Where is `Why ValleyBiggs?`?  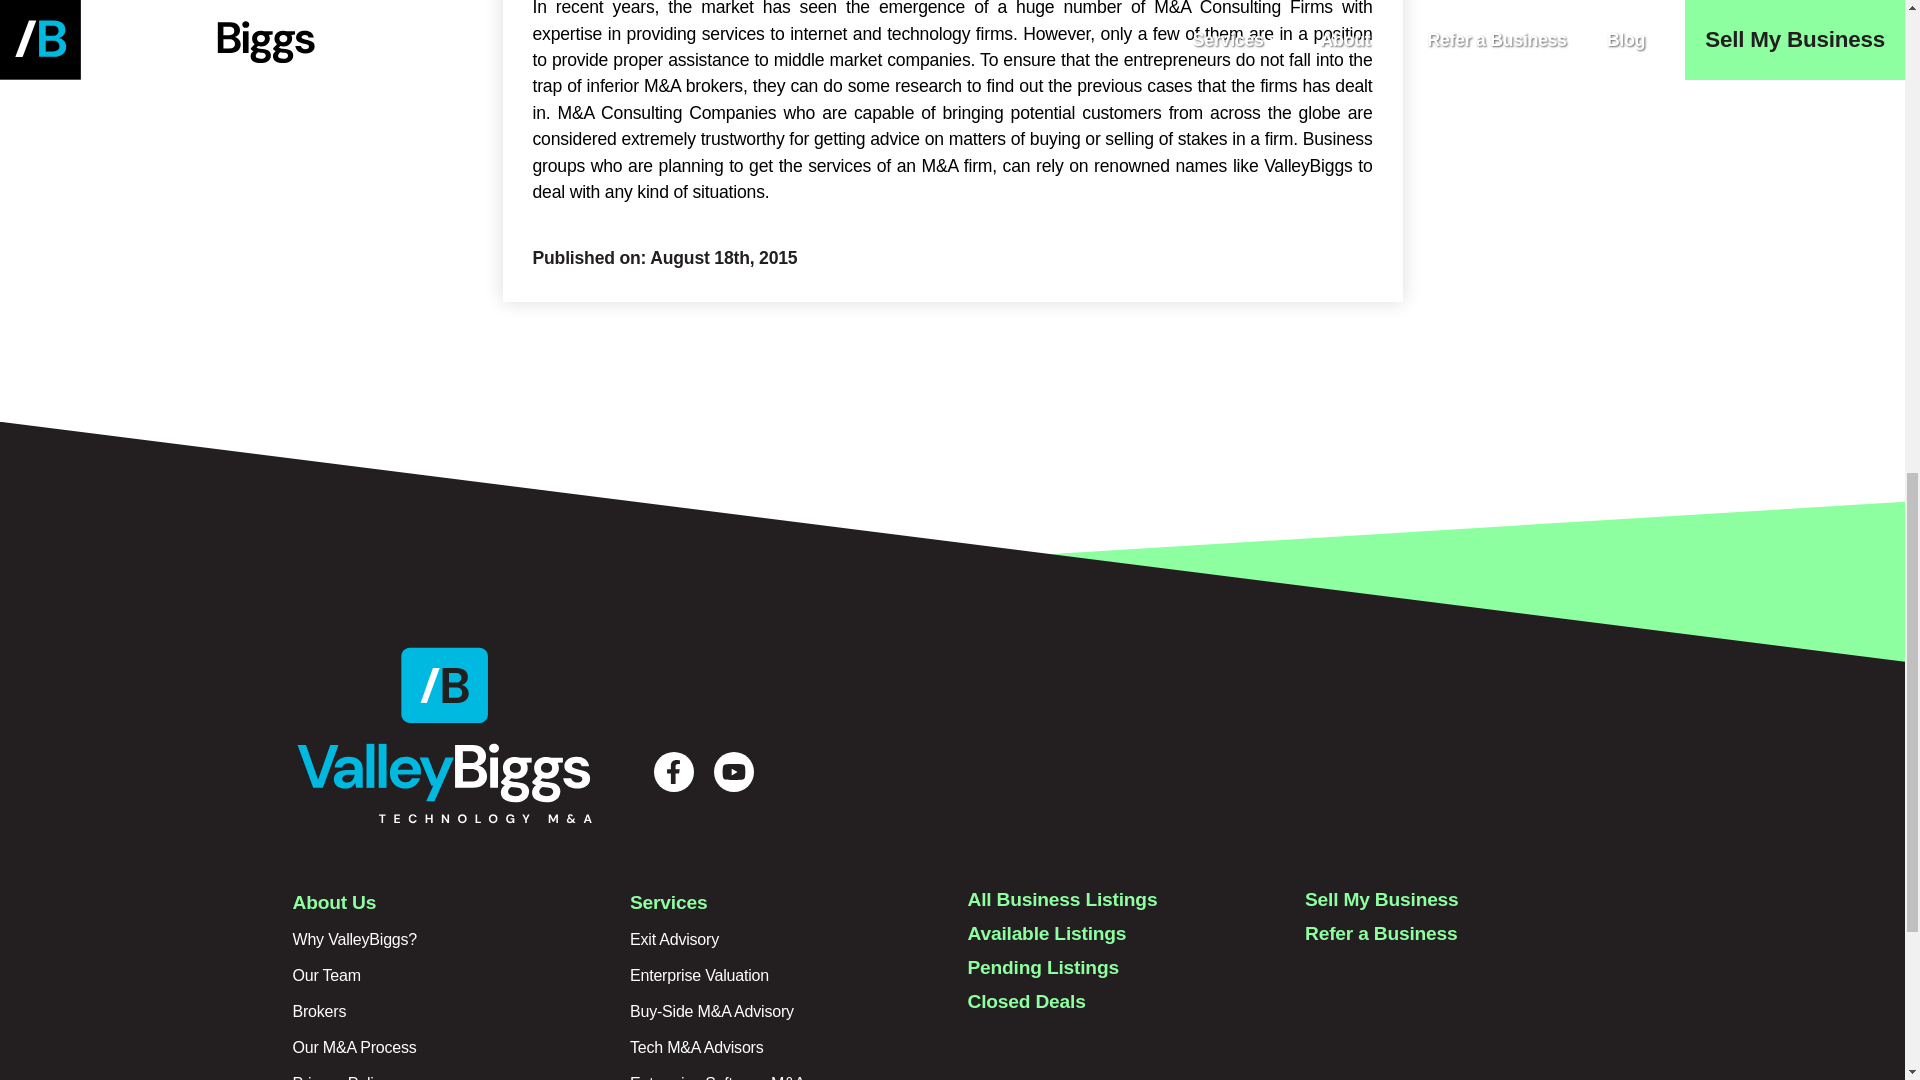 Why ValleyBiggs? is located at coordinates (354, 939).